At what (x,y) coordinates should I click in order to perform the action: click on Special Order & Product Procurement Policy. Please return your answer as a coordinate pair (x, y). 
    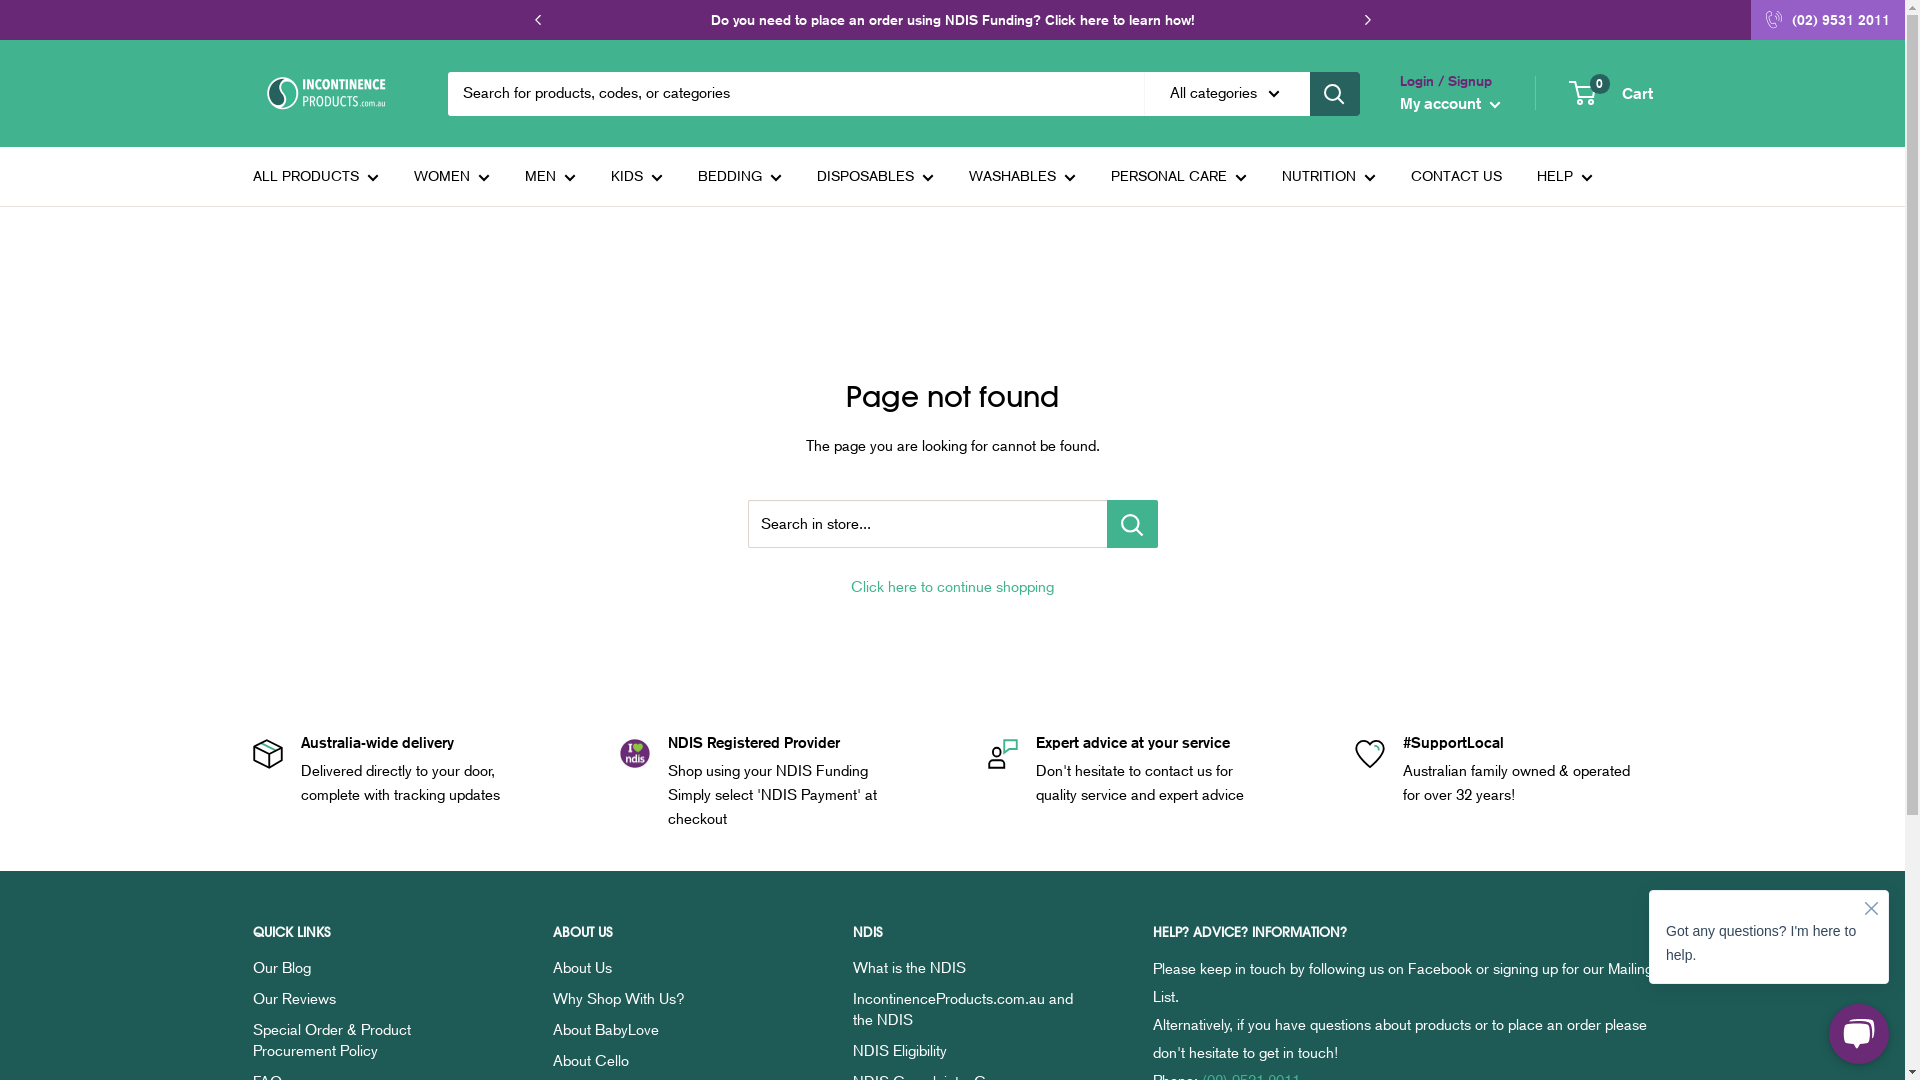
    Looking at the image, I should click on (367, 1040).